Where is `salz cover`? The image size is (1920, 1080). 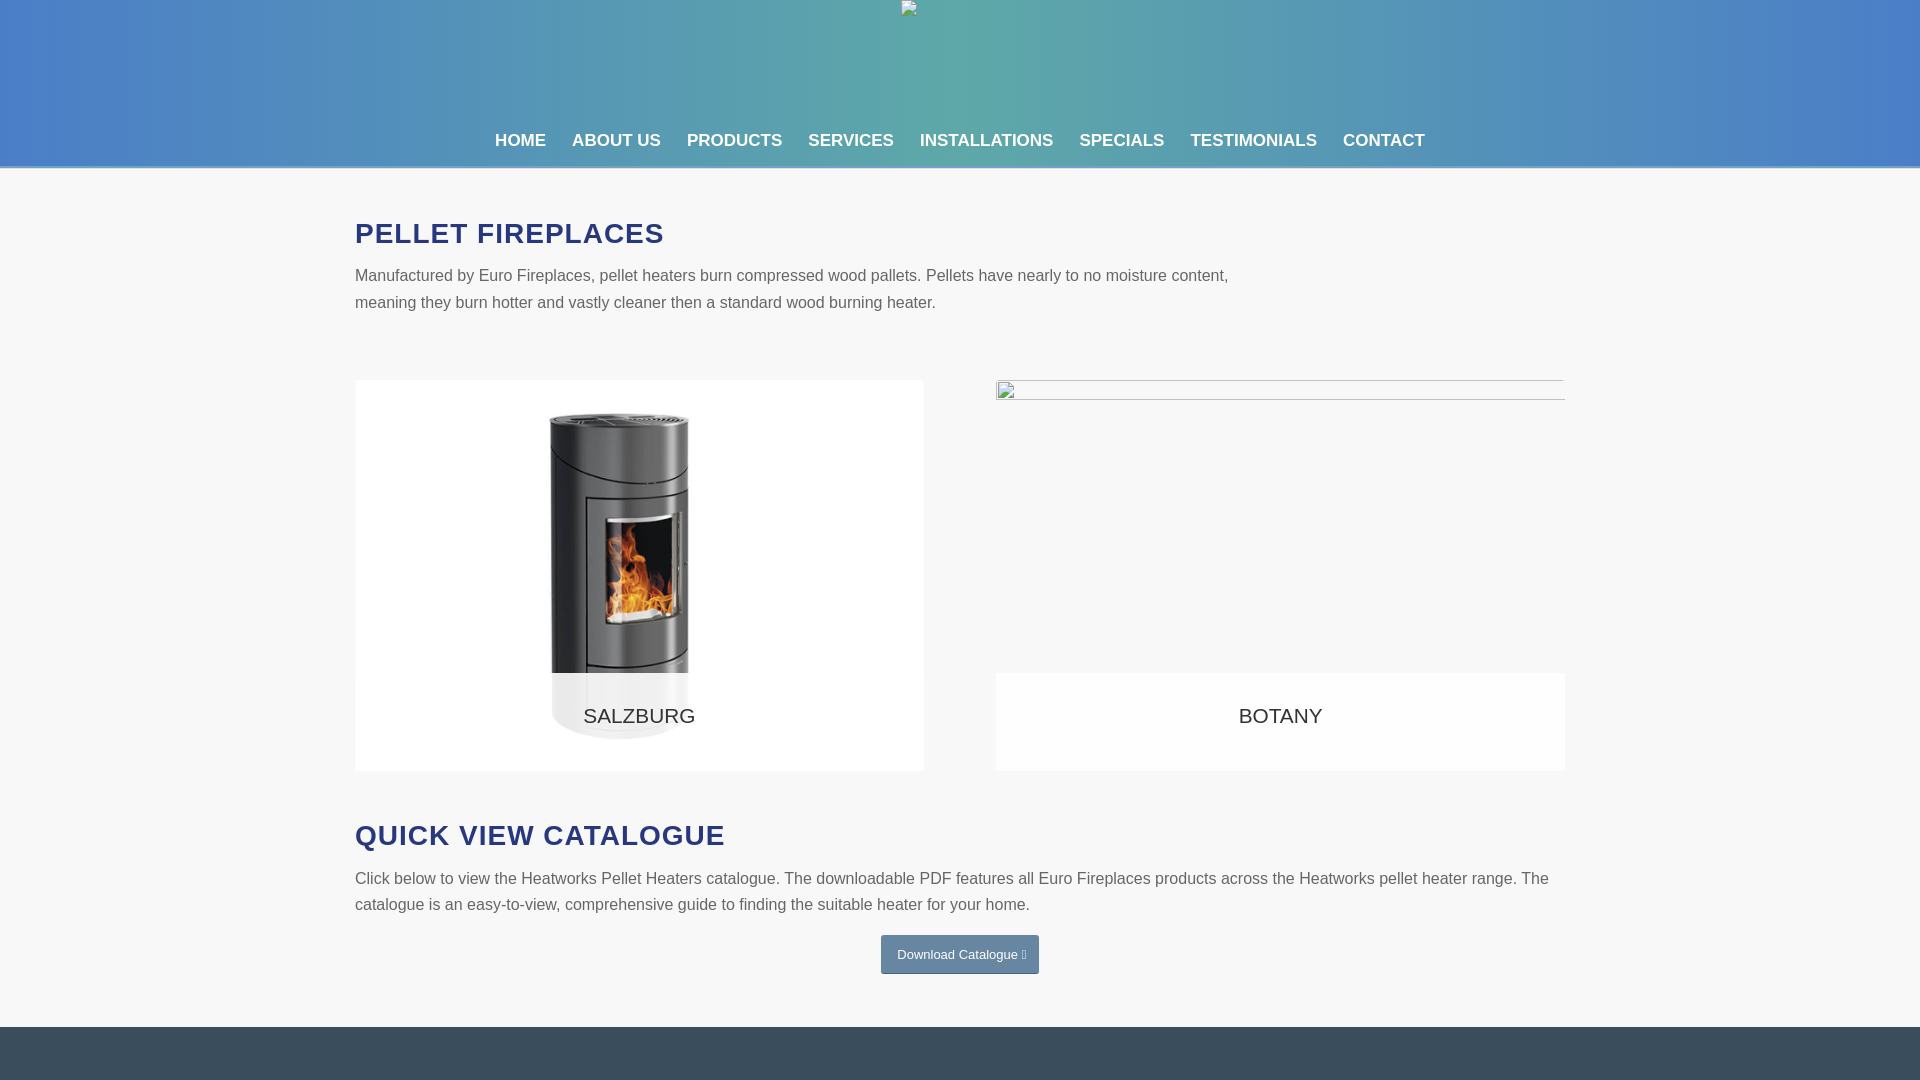
salz cover is located at coordinates (639, 576).